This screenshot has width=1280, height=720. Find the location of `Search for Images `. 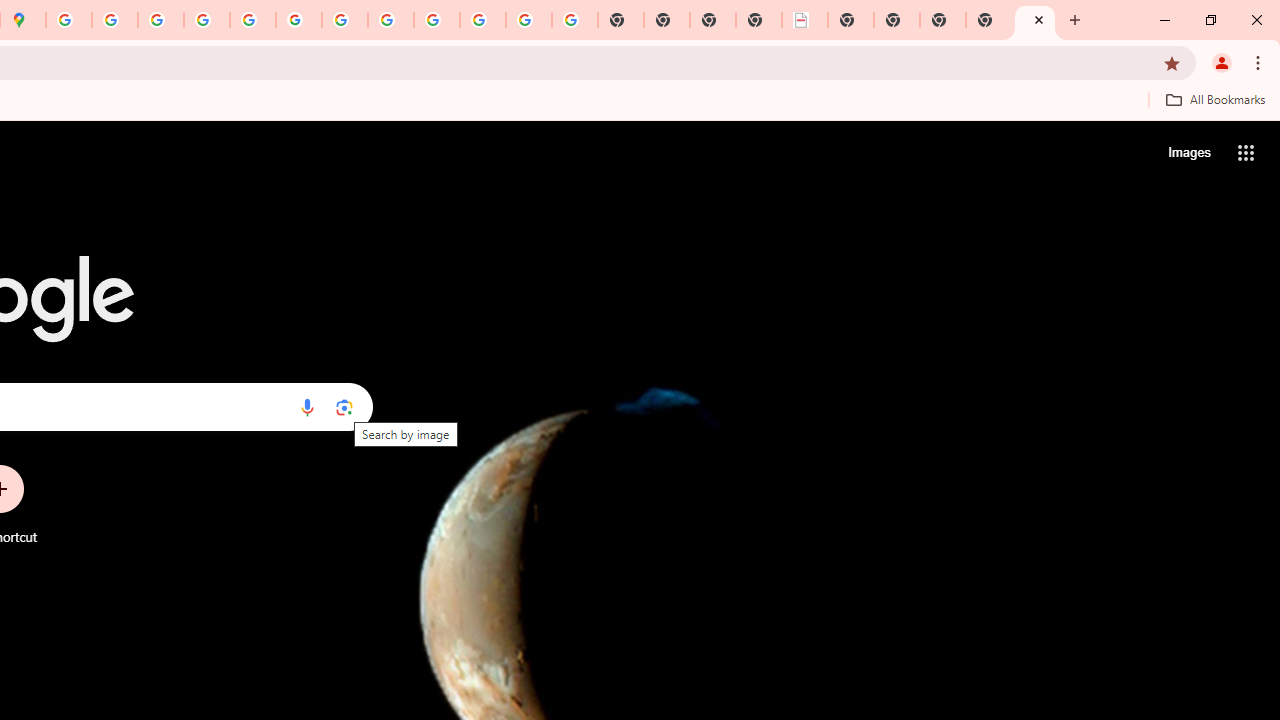

Search for Images  is located at coordinates (1188, 152).